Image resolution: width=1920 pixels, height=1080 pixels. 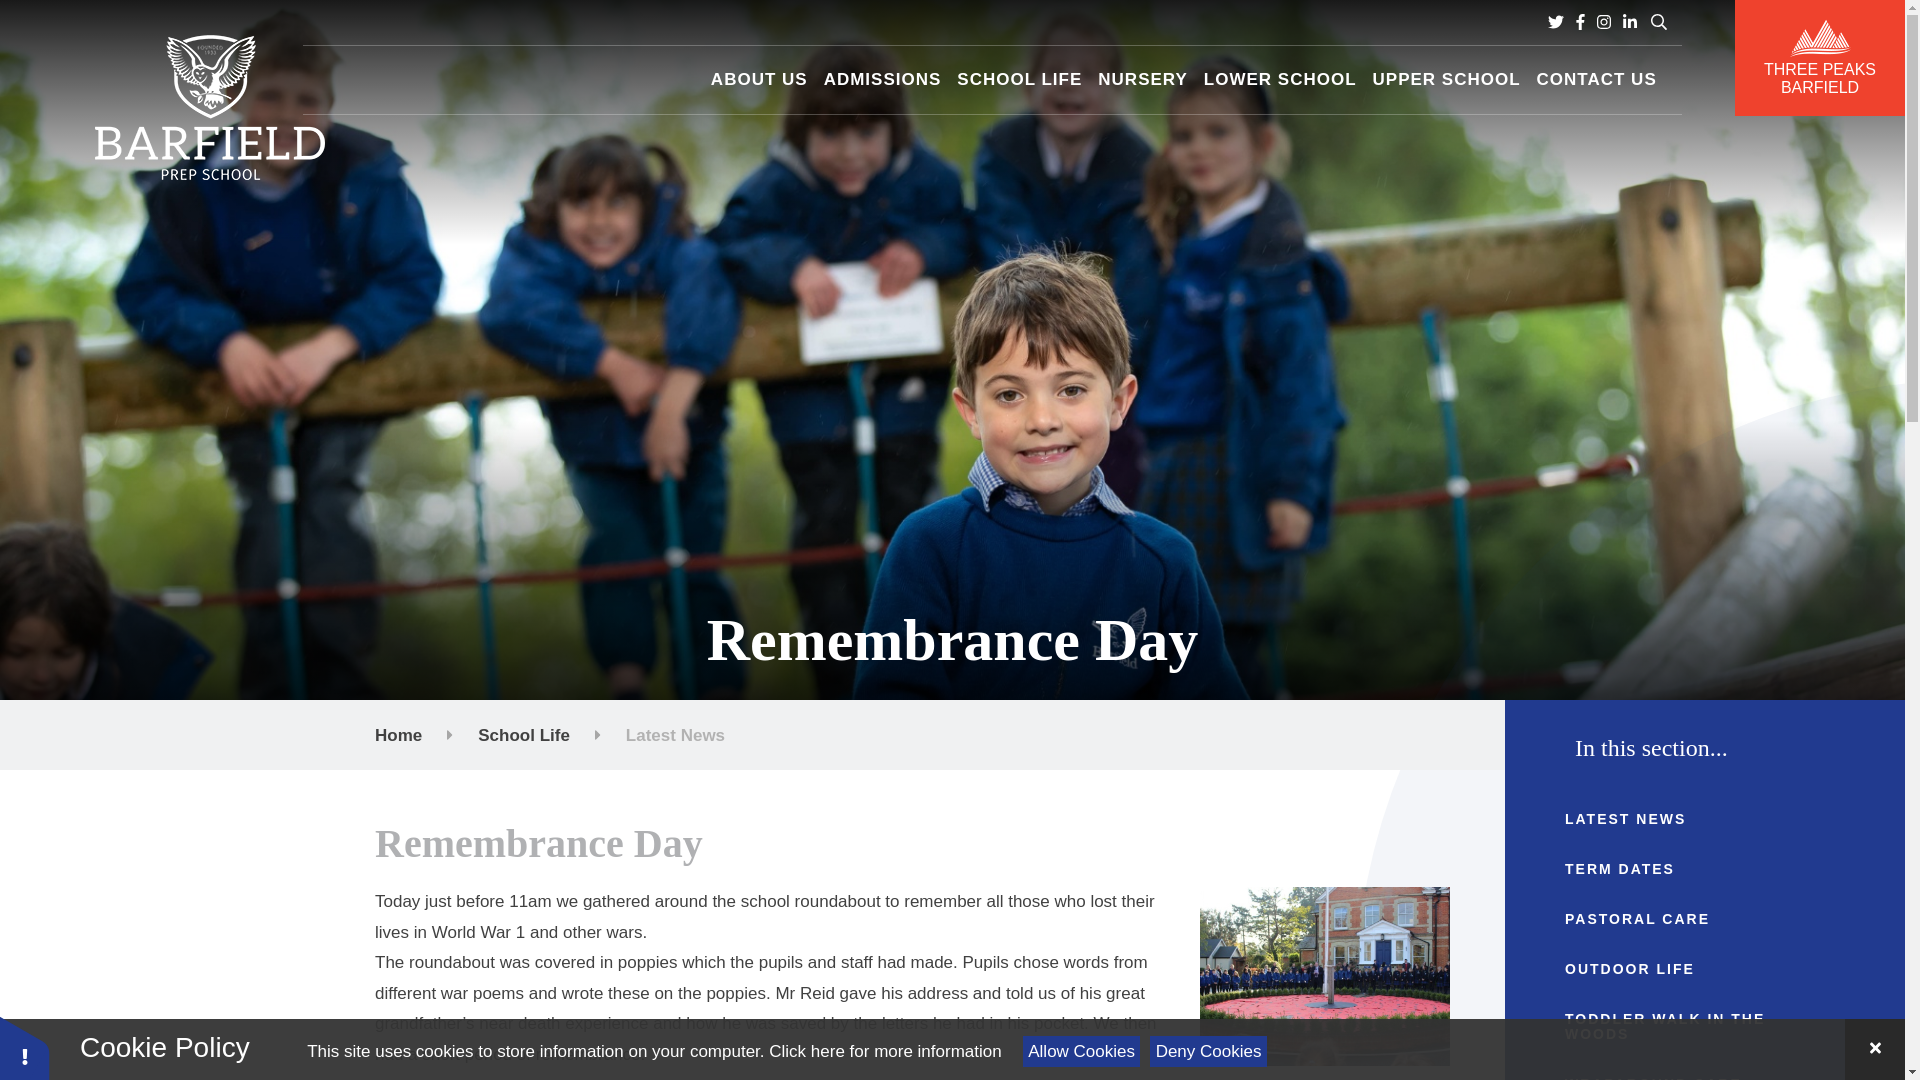 What do you see at coordinates (1208, 1051) in the screenshot?
I see `Deny Cookies` at bounding box center [1208, 1051].